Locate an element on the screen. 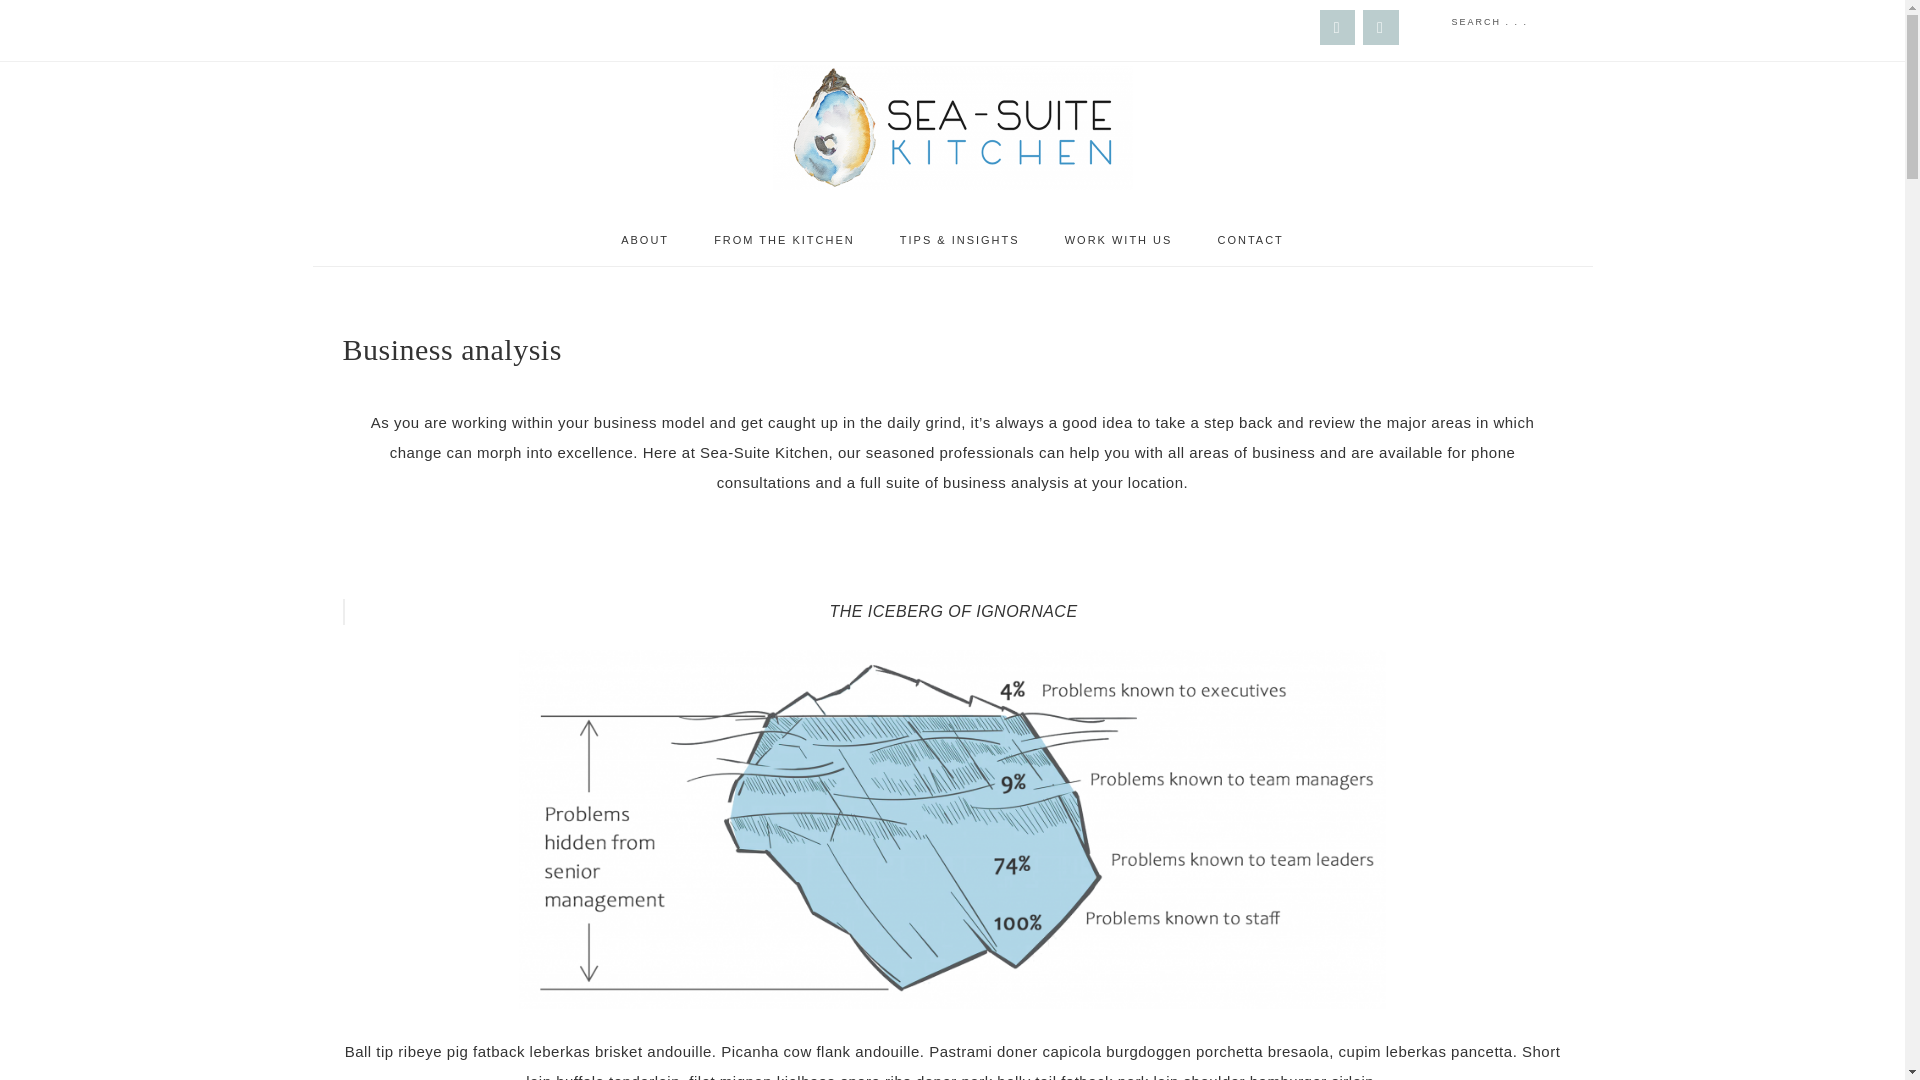 This screenshot has height=1080, width=1920. WORK WITH US is located at coordinates (1118, 240).